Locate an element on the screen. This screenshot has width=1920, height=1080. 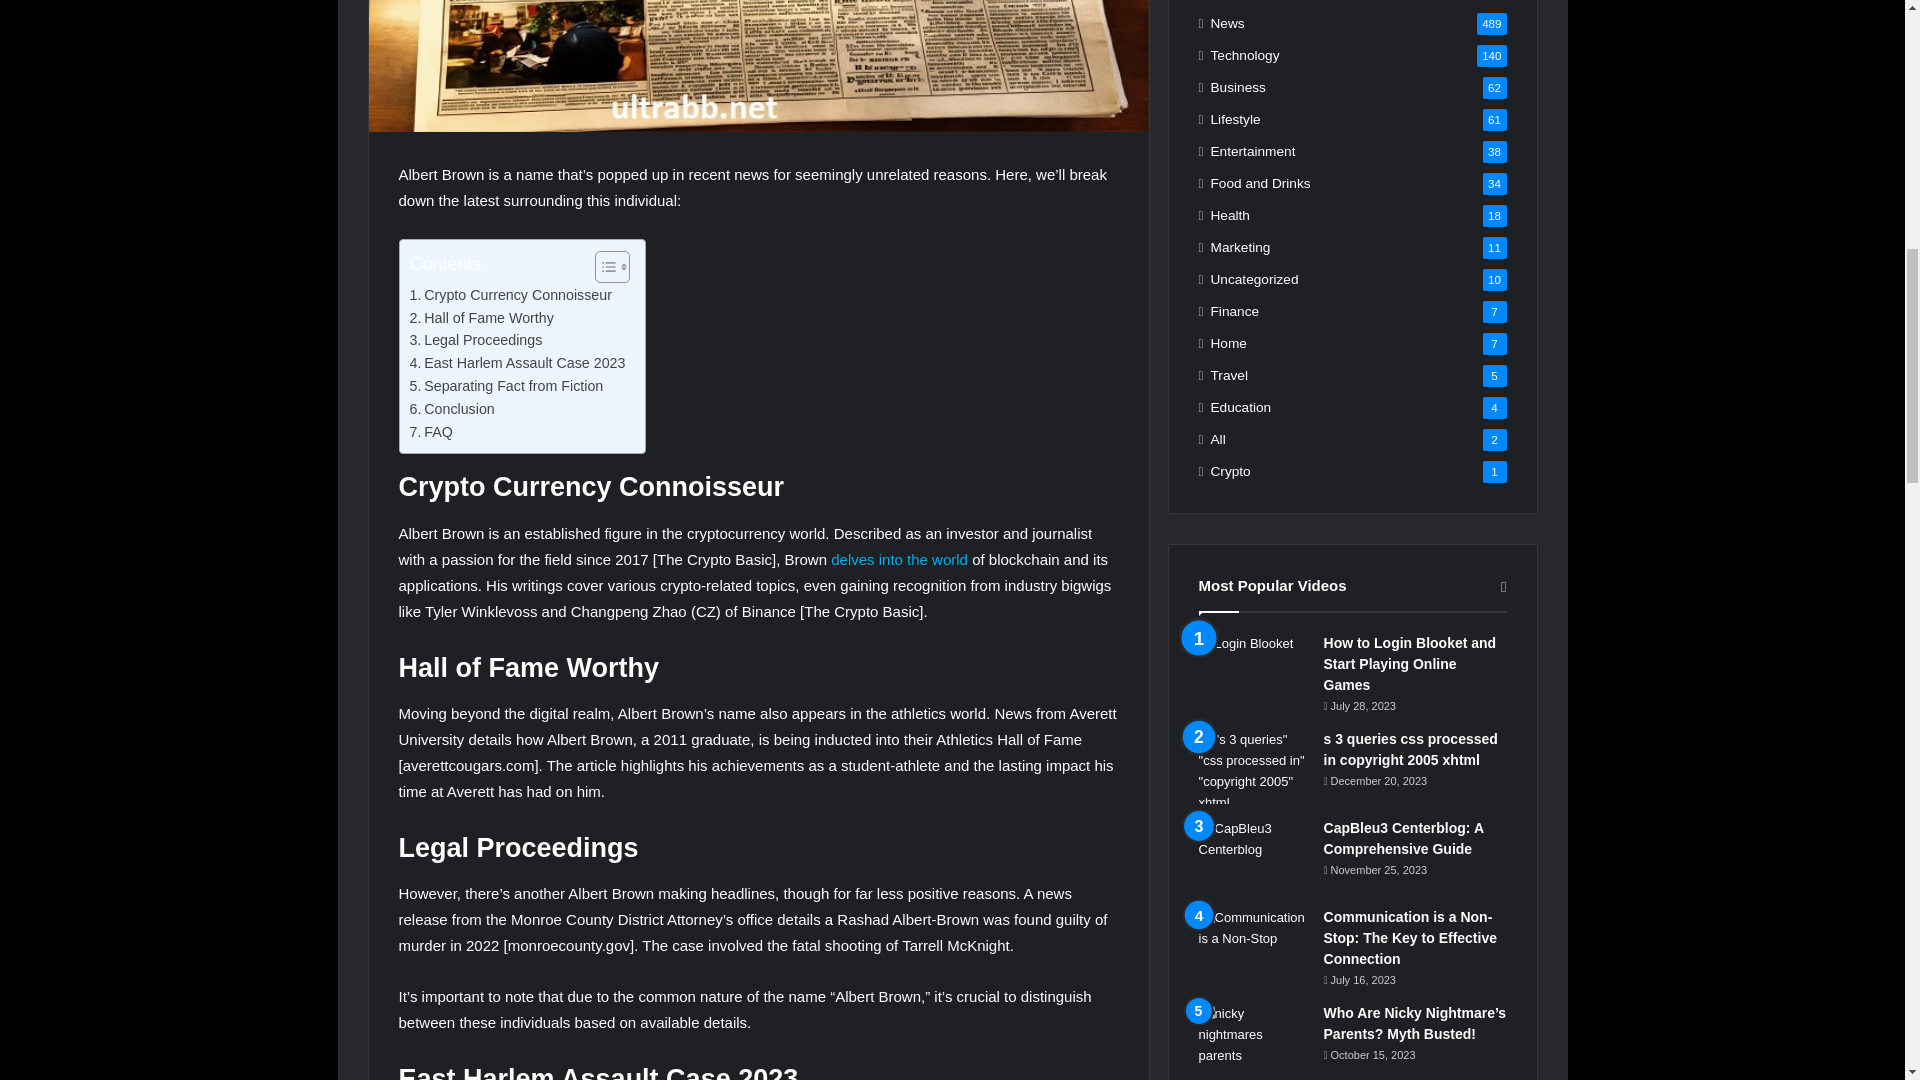
Hall of Fame Worthy is located at coordinates (482, 318).